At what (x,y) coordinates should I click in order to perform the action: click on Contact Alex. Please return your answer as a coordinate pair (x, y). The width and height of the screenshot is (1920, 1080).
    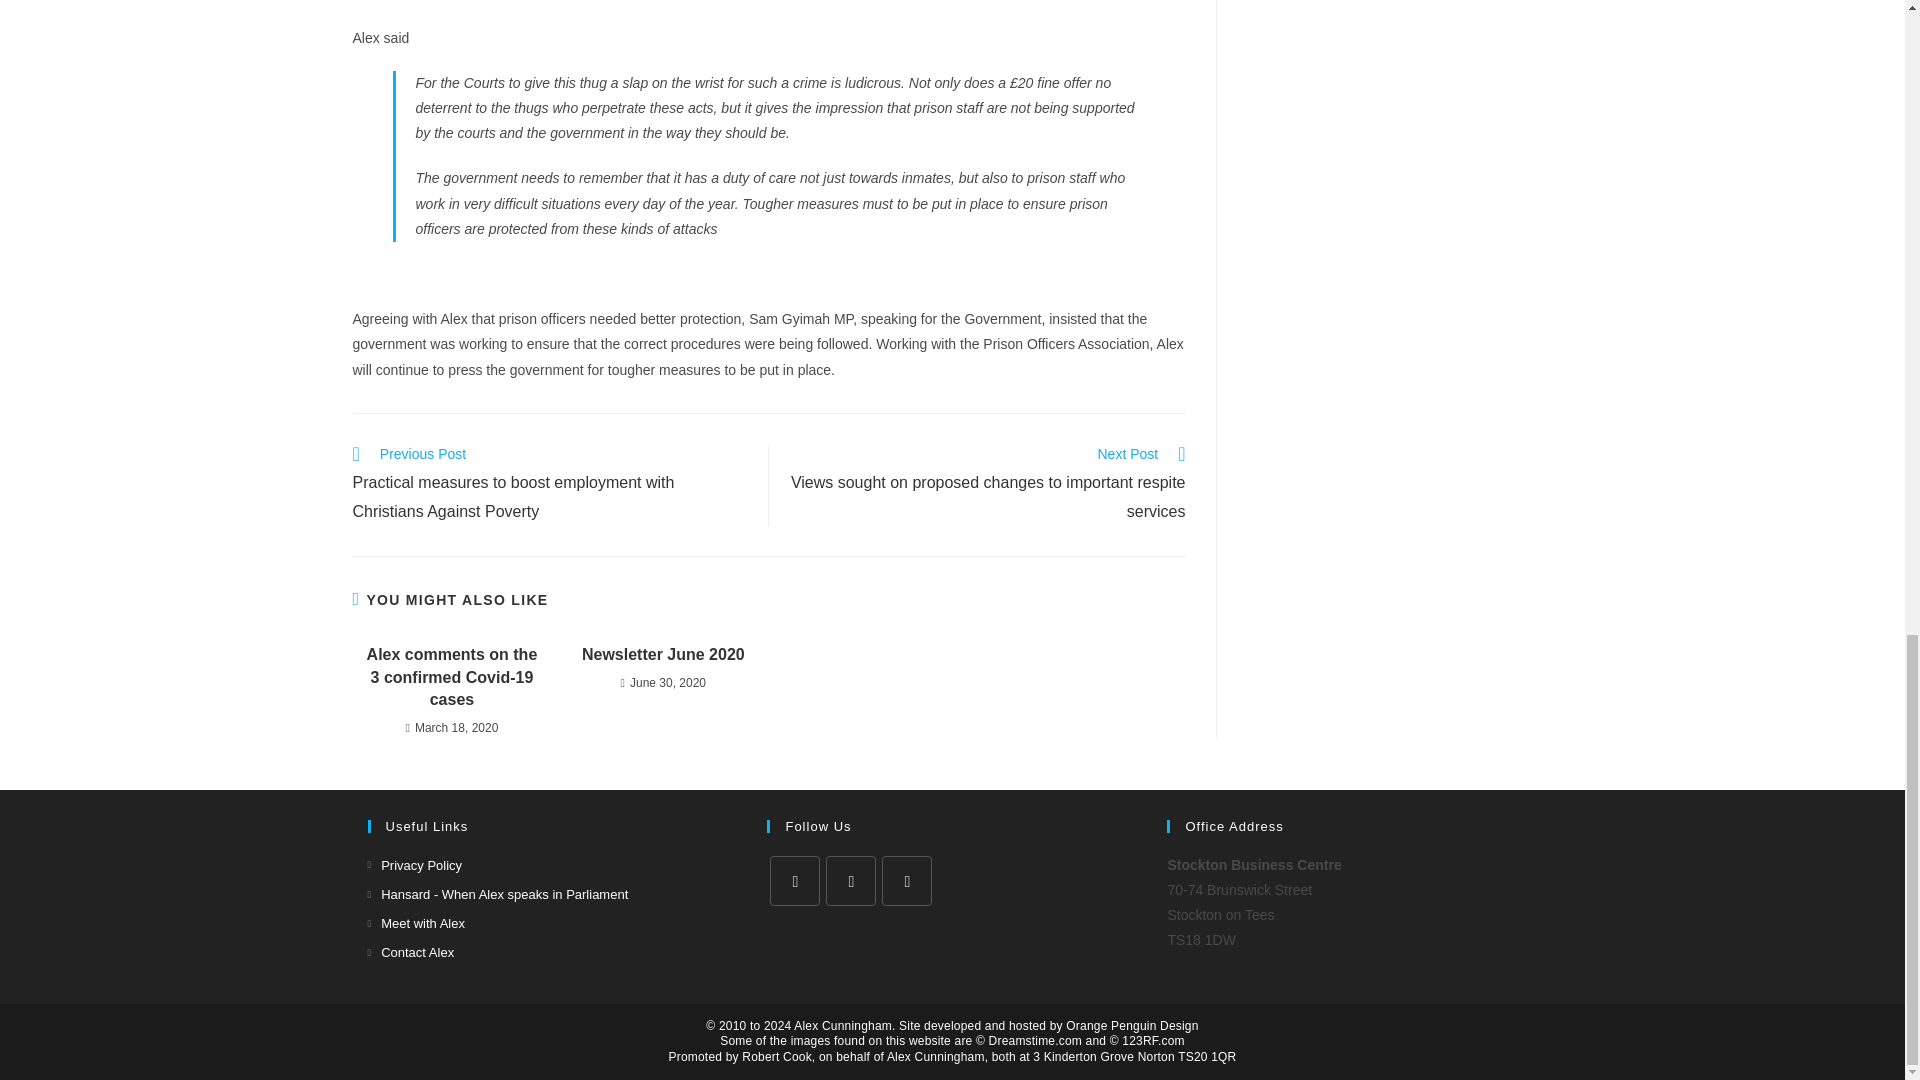
    Looking at the image, I should click on (412, 952).